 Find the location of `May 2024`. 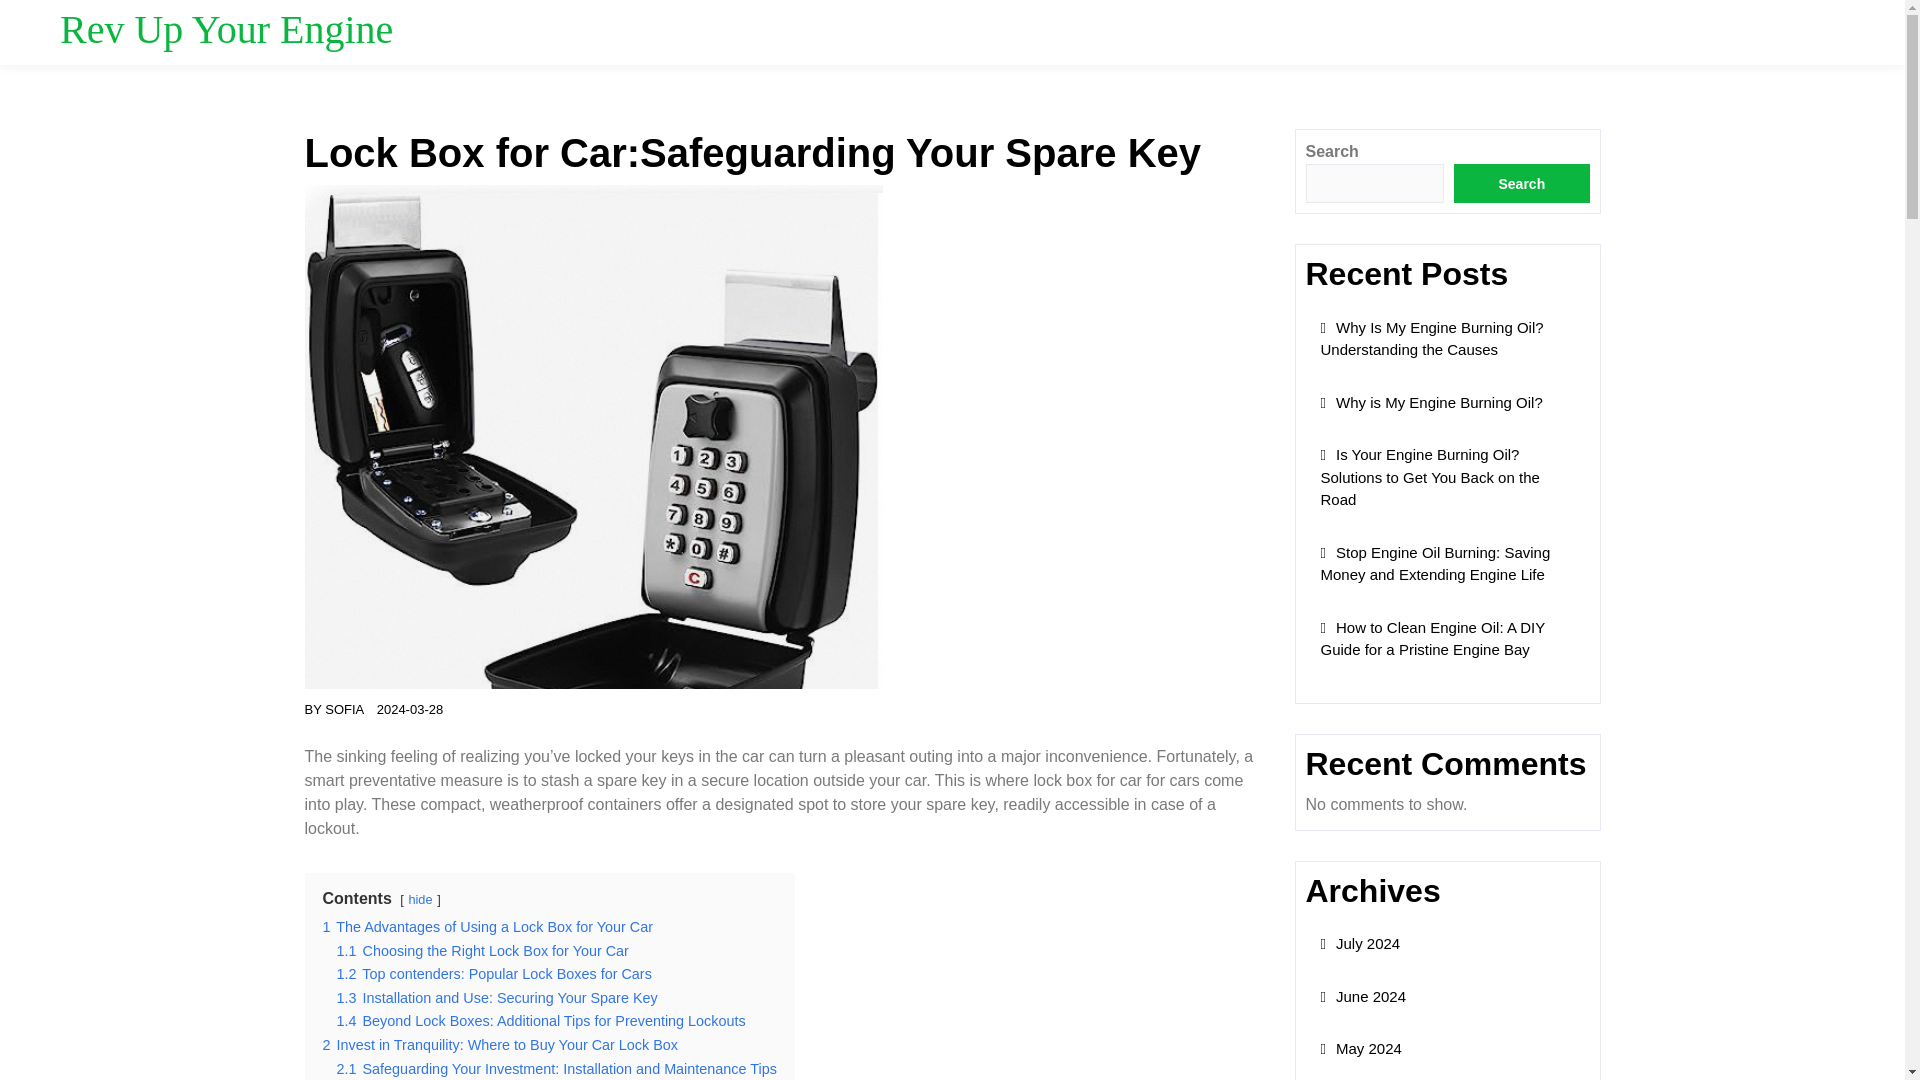

May 2024 is located at coordinates (1360, 1048).